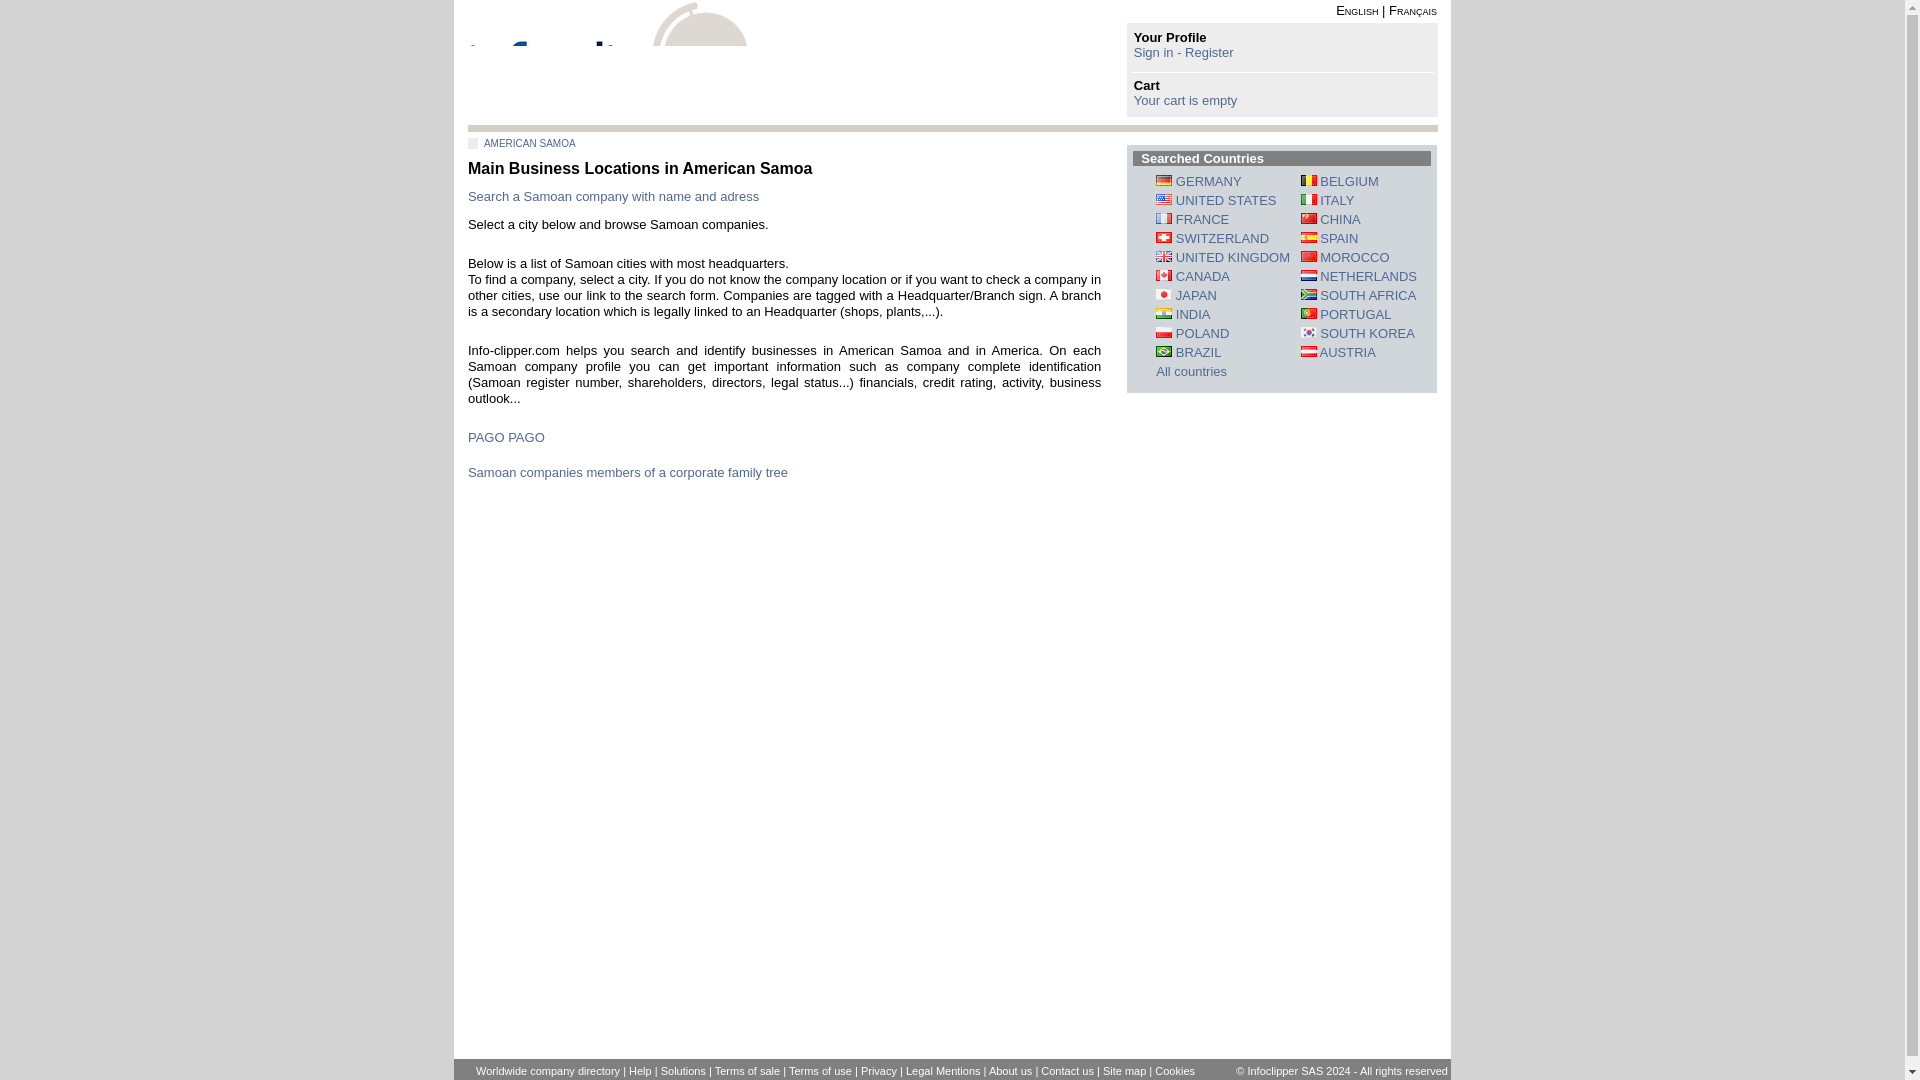  What do you see at coordinates (1192, 276) in the screenshot?
I see `CANADA` at bounding box center [1192, 276].